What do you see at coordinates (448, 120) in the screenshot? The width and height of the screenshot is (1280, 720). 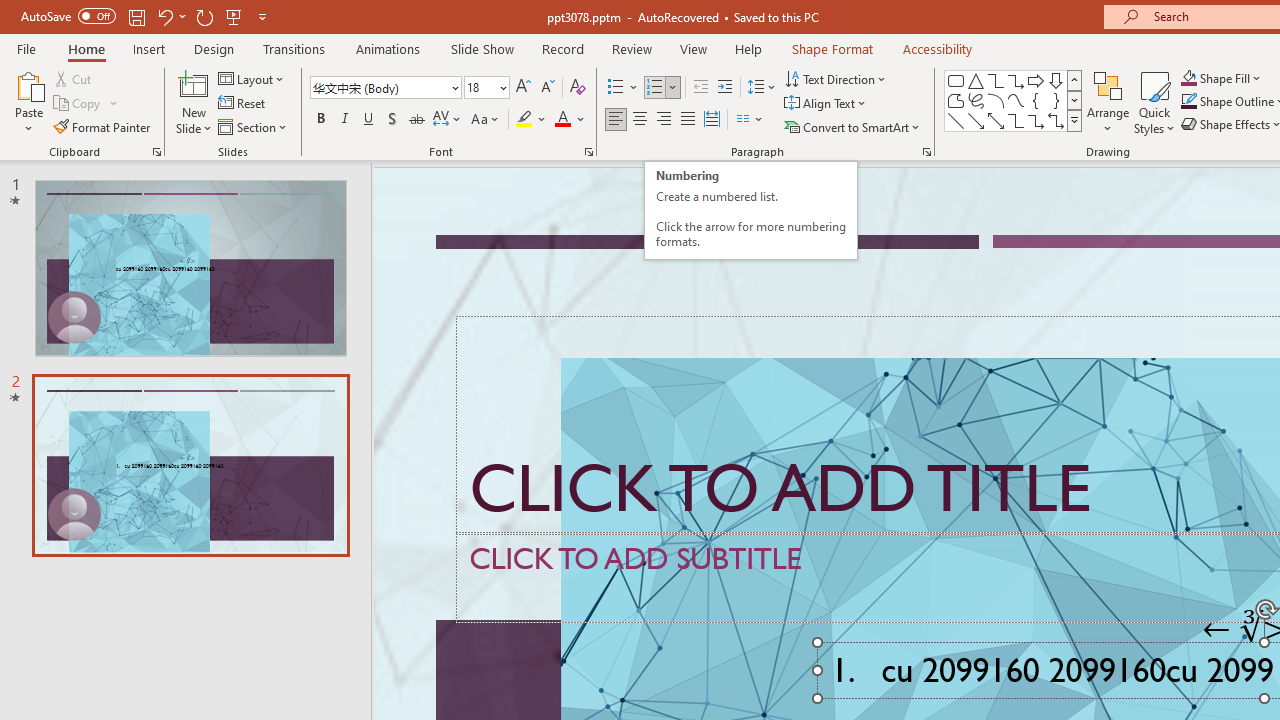 I see `Character Spacing` at bounding box center [448, 120].